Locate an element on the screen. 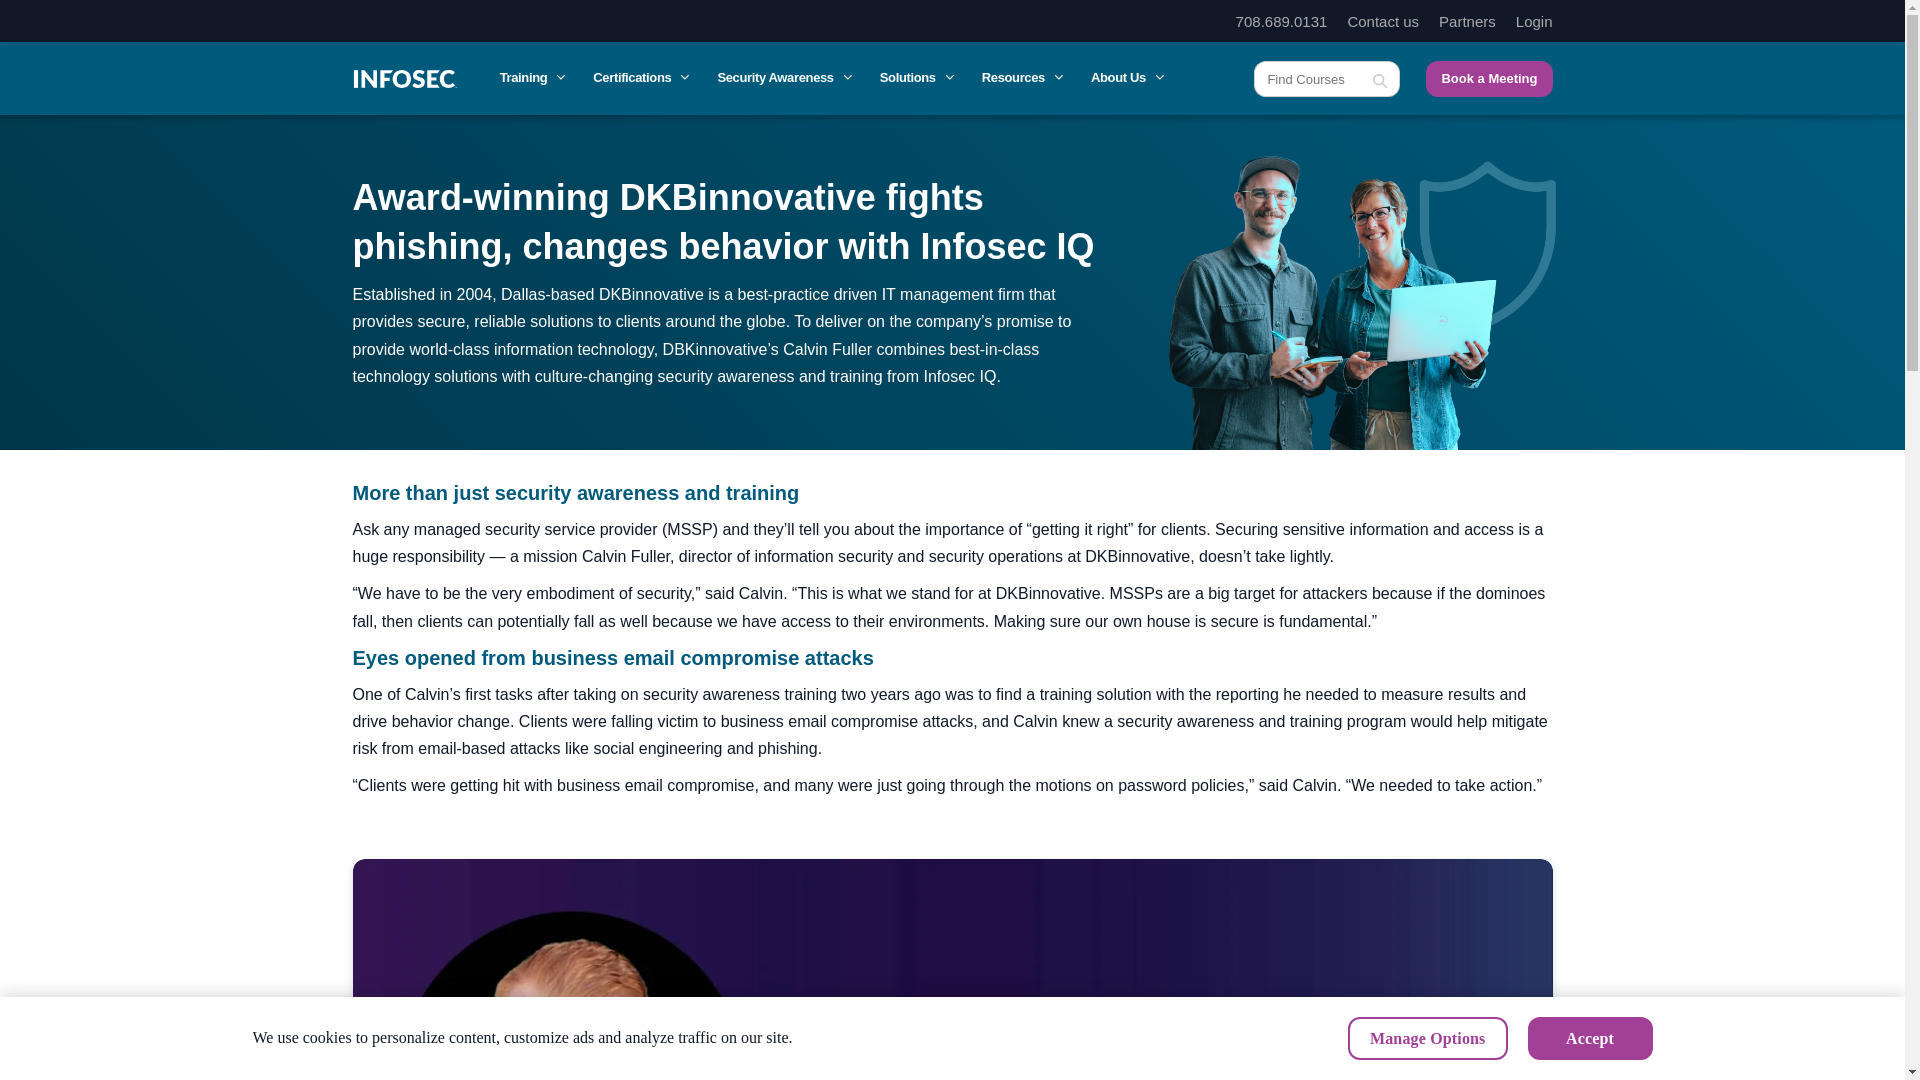 The height and width of the screenshot is (1080, 1920). Book a Meeting is located at coordinates (1488, 78).